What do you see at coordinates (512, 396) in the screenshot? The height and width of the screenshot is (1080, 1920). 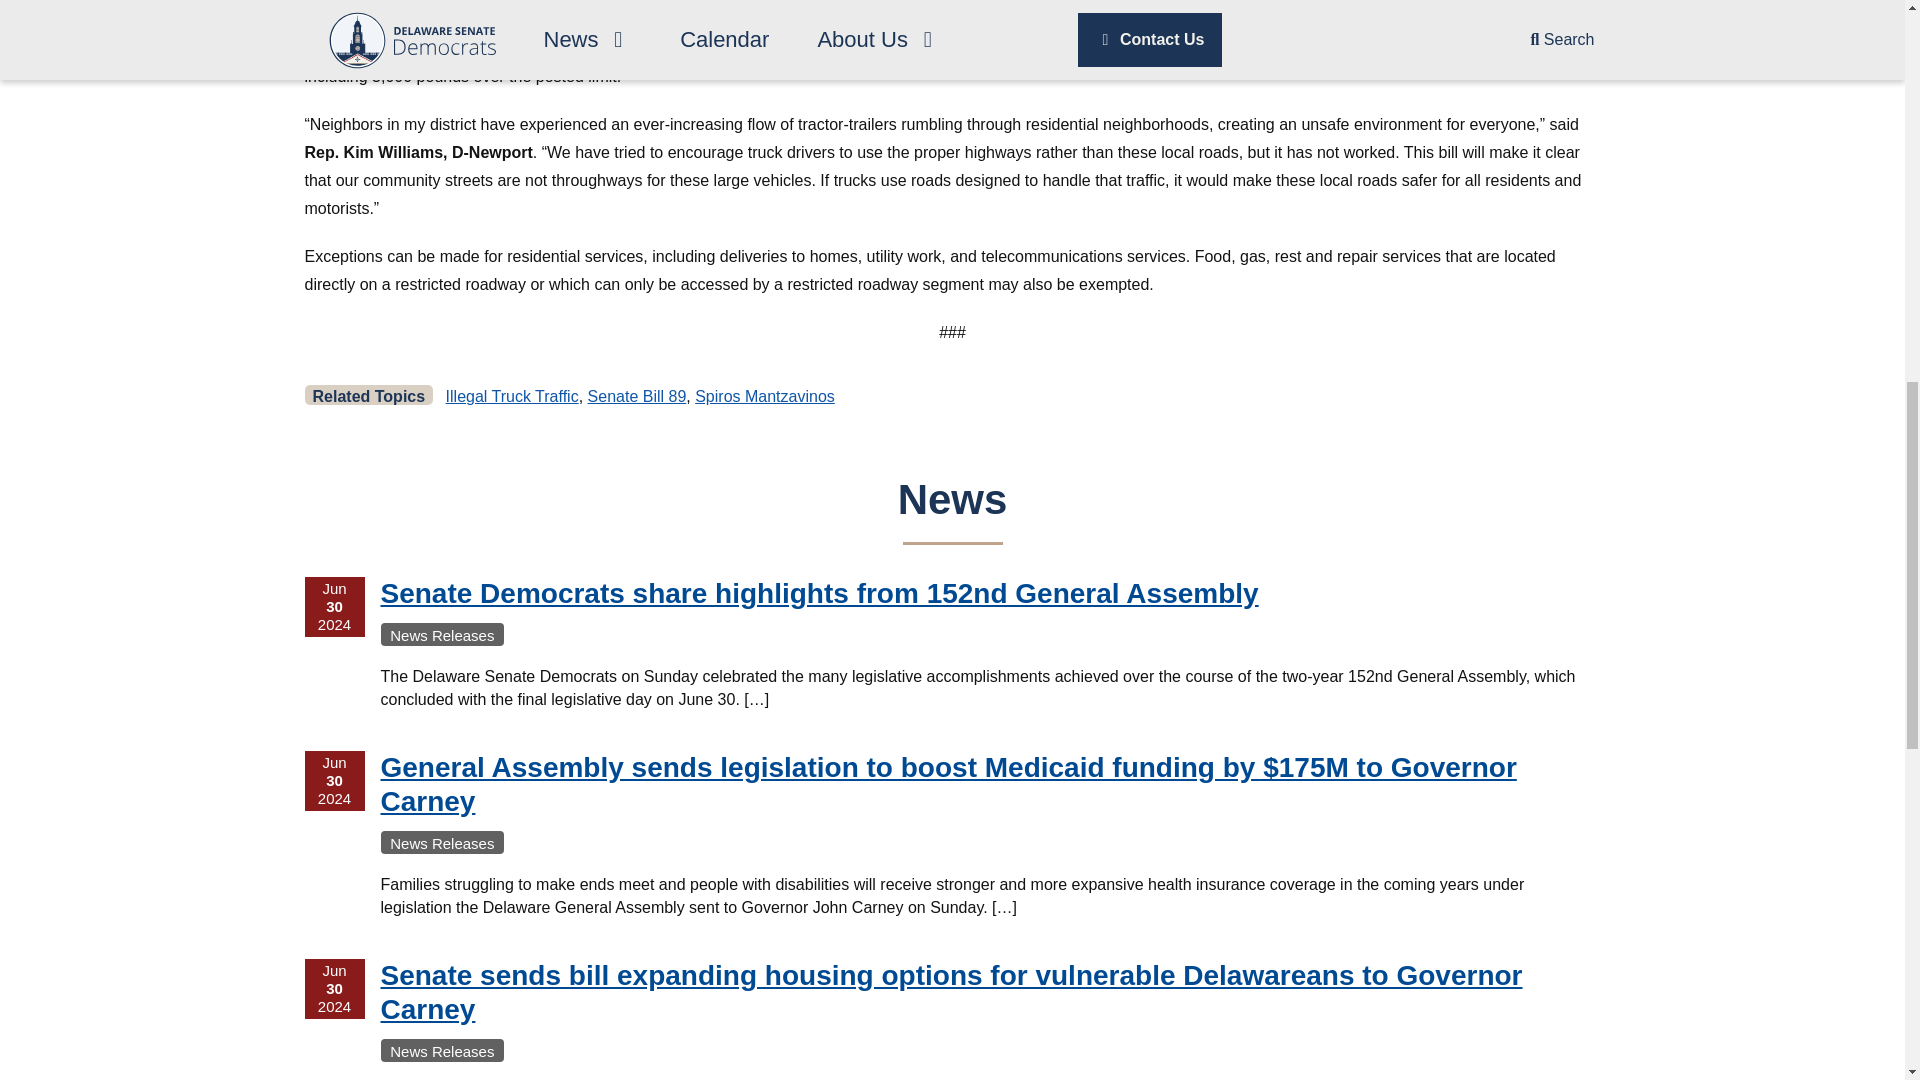 I see `Illegal Truck Traffic` at bounding box center [512, 396].